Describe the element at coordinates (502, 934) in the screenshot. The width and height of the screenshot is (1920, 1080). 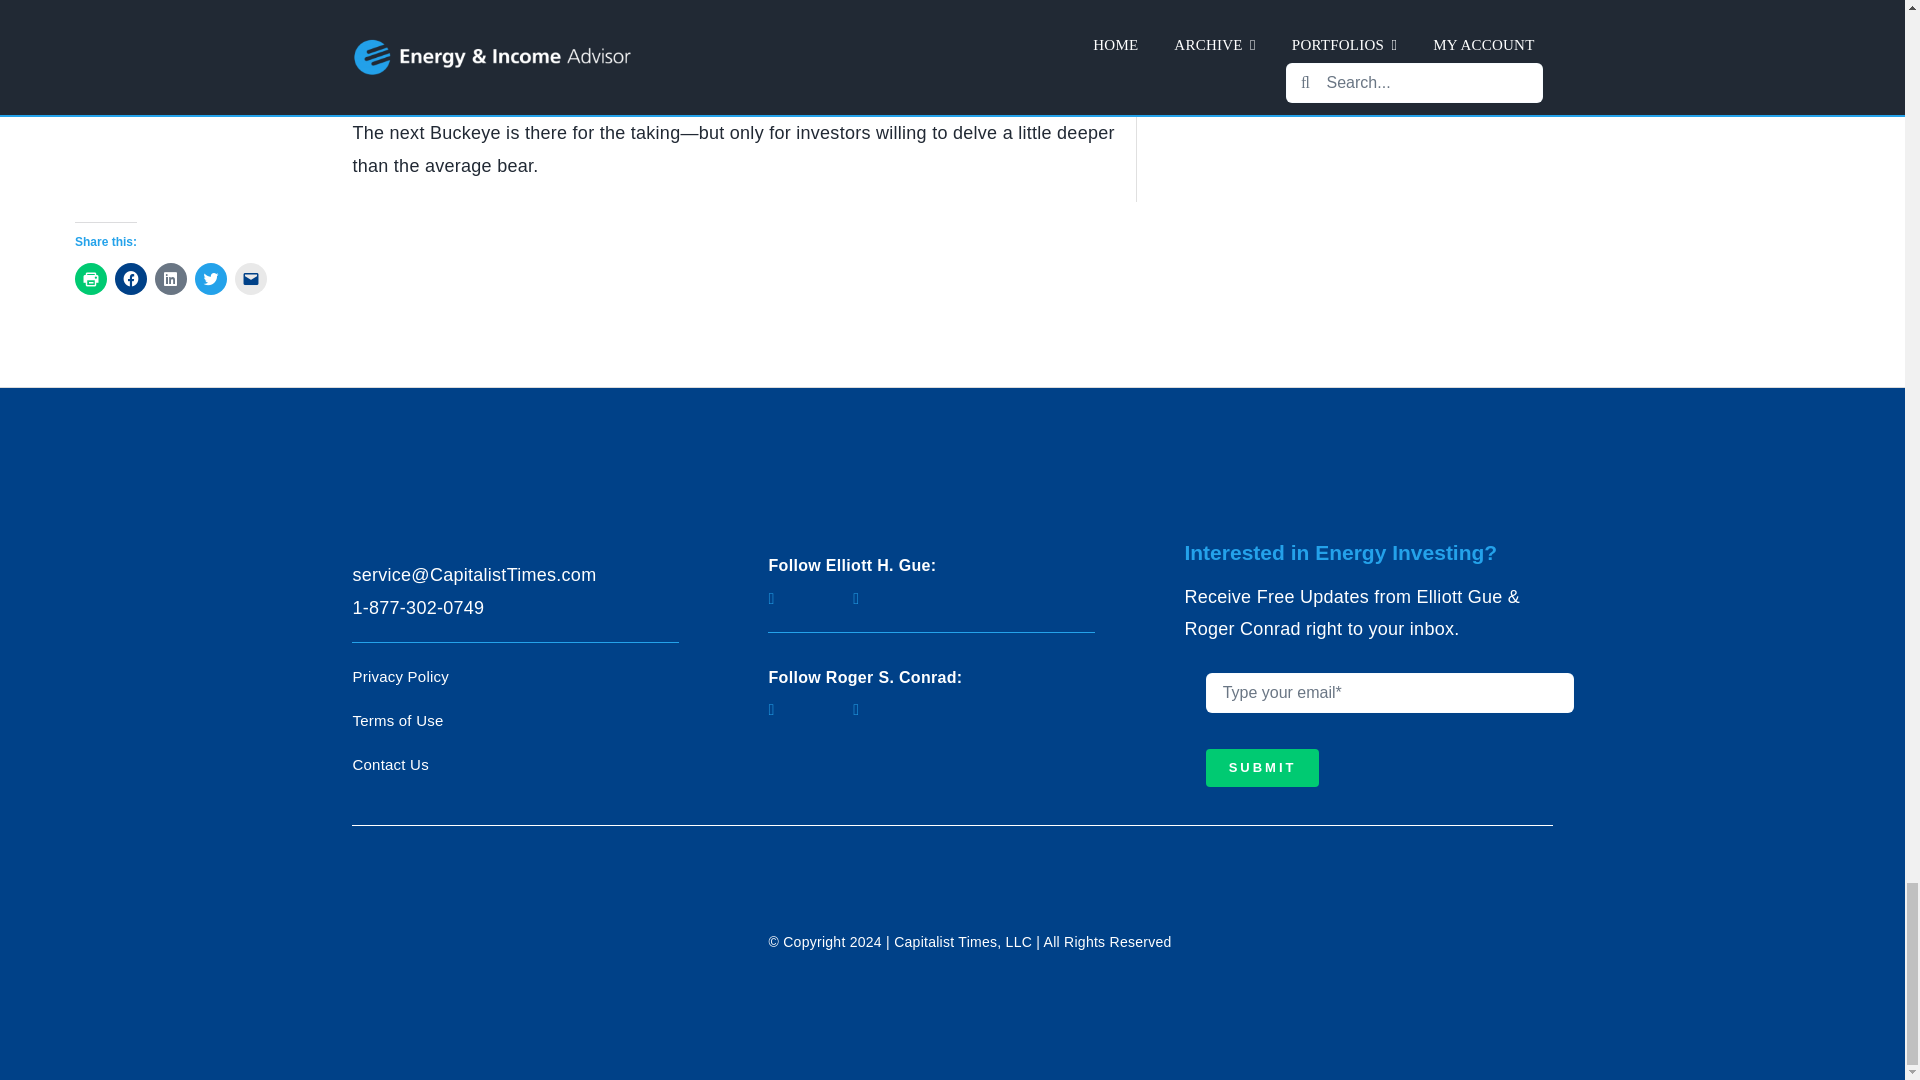
I see `ct-logo-white-new` at that location.